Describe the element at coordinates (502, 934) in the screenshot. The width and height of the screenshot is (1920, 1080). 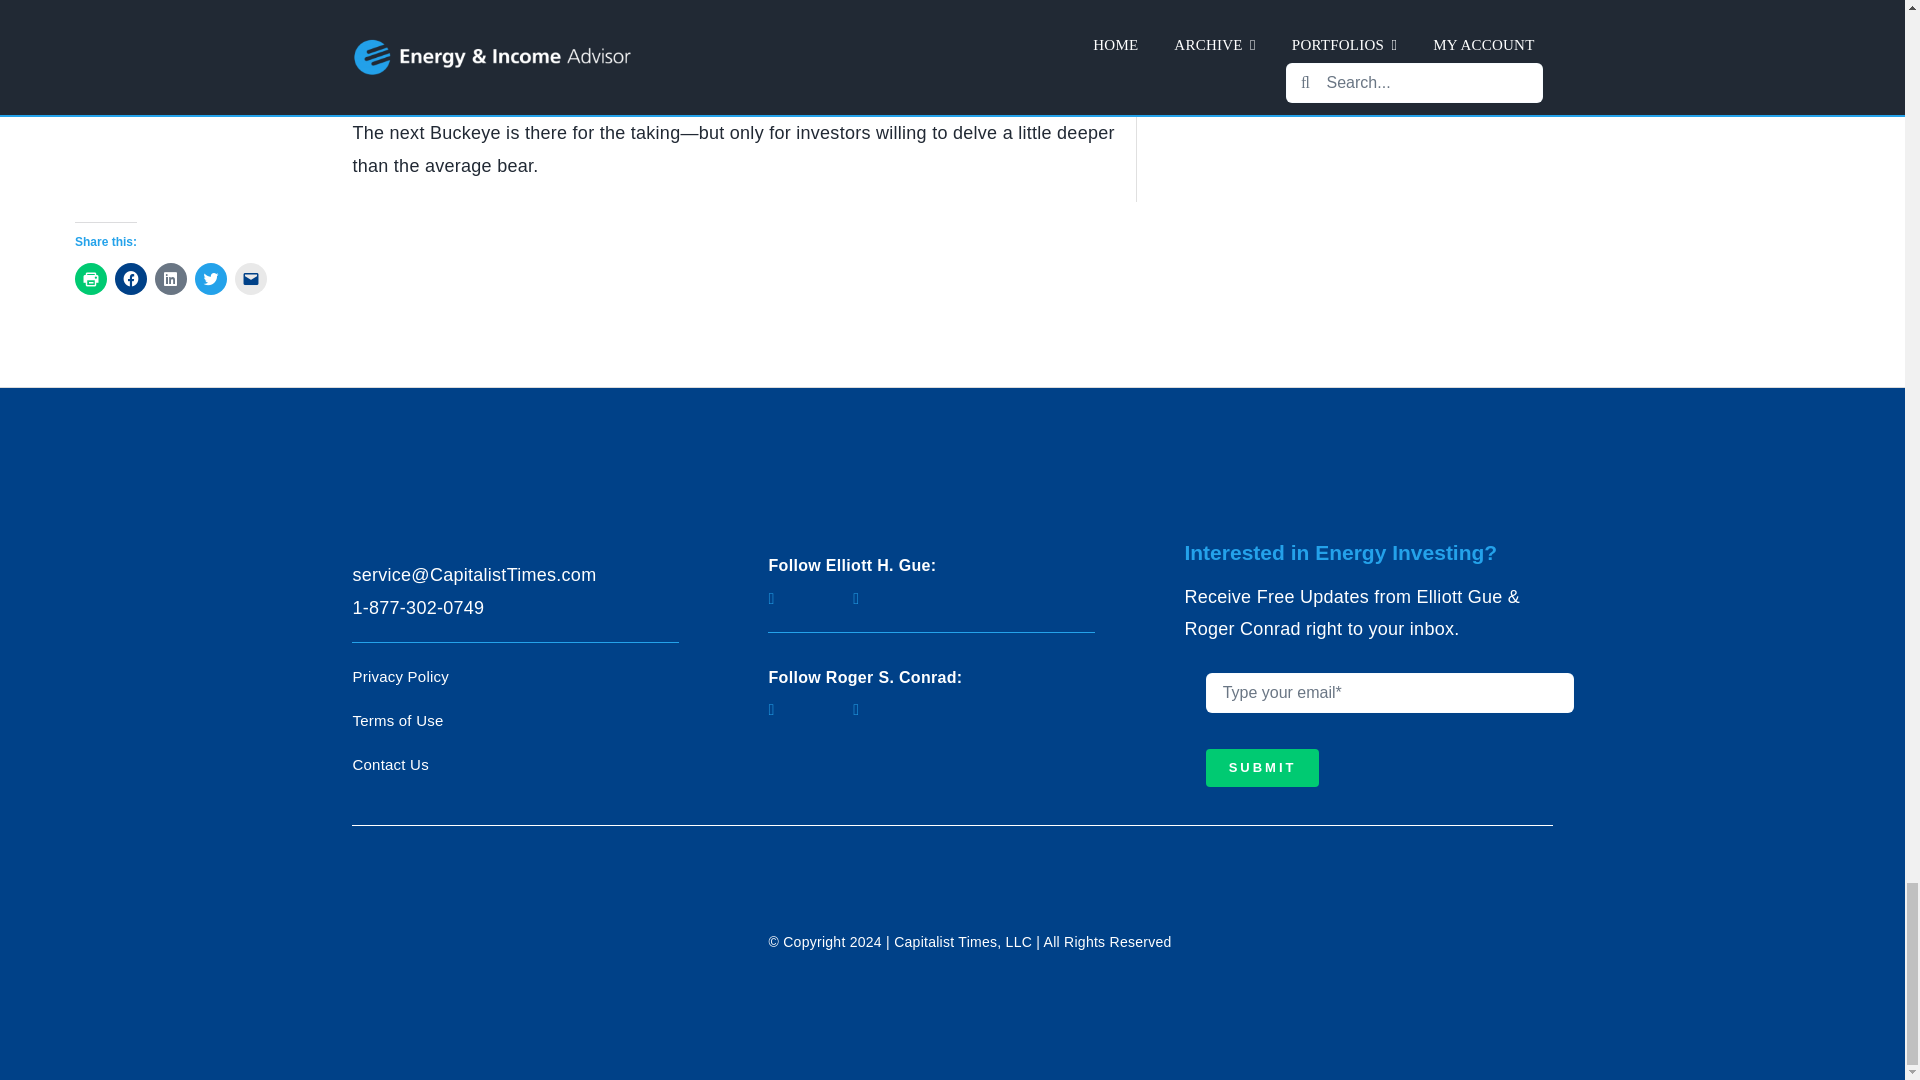
I see `ct-logo-white-new` at that location.